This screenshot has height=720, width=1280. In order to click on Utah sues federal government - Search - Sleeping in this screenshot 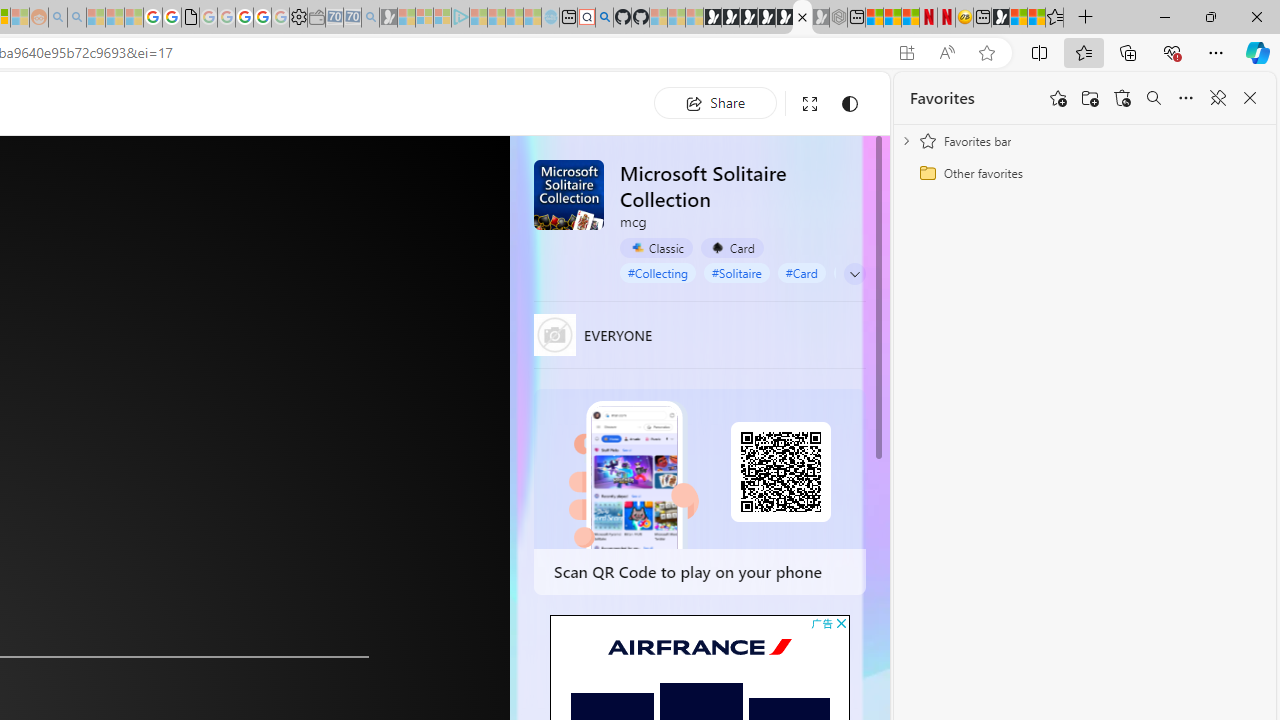, I will do `click(76, 18)`.